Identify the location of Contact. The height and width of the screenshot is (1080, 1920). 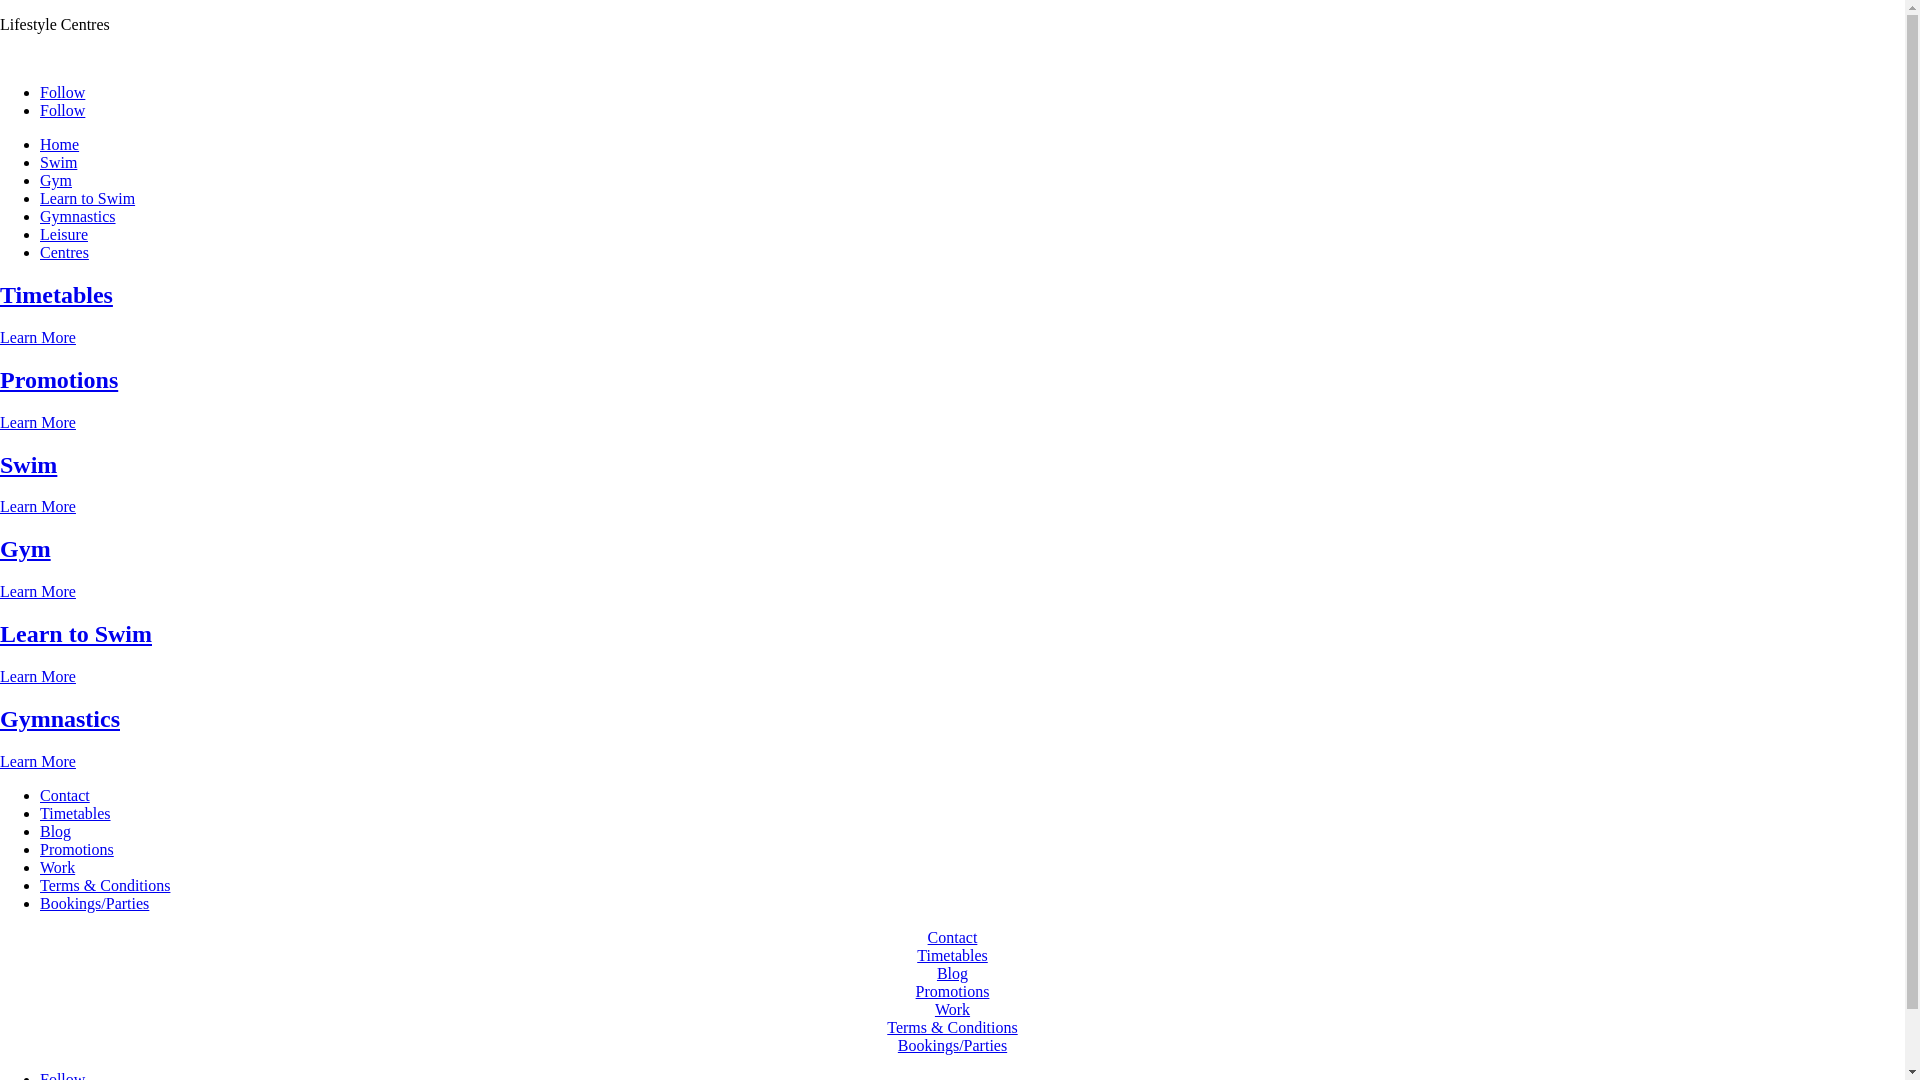
(953, 938).